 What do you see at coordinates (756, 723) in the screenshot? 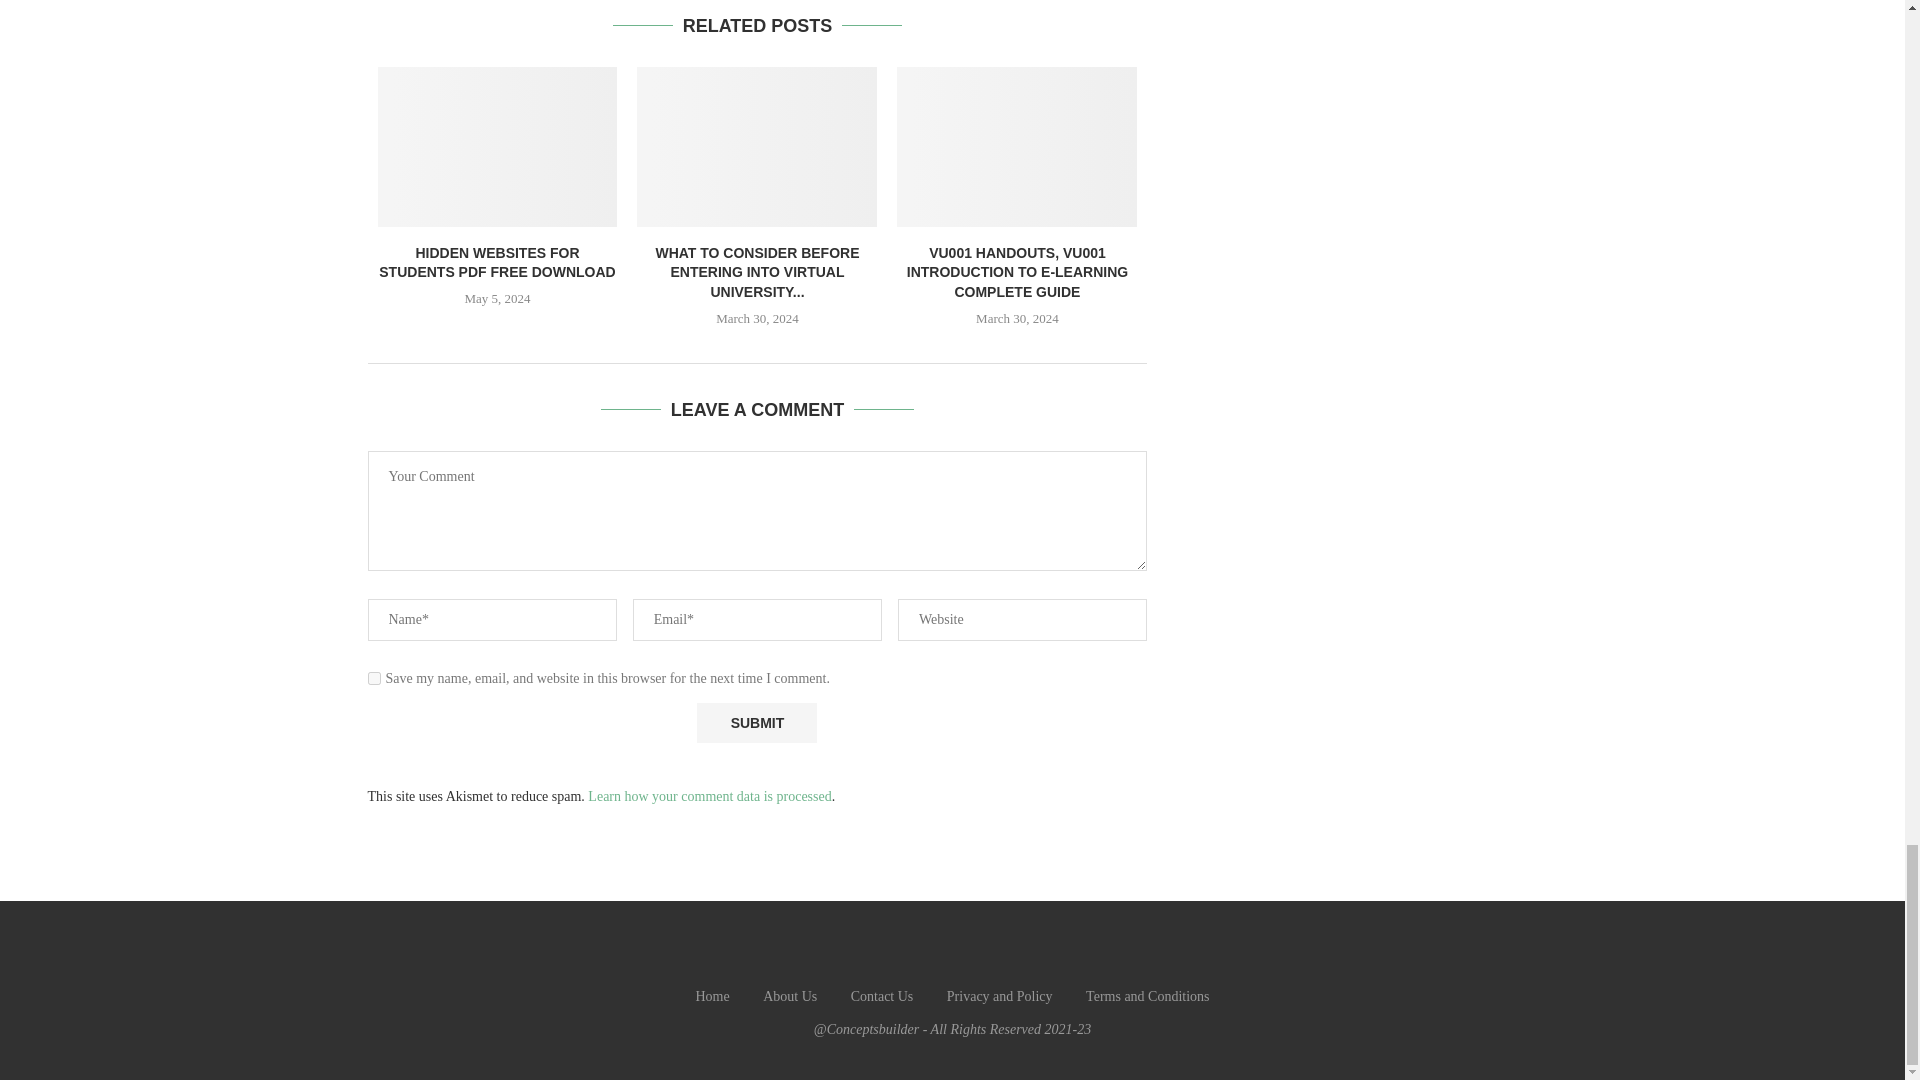
I see `Submit` at bounding box center [756, 723].